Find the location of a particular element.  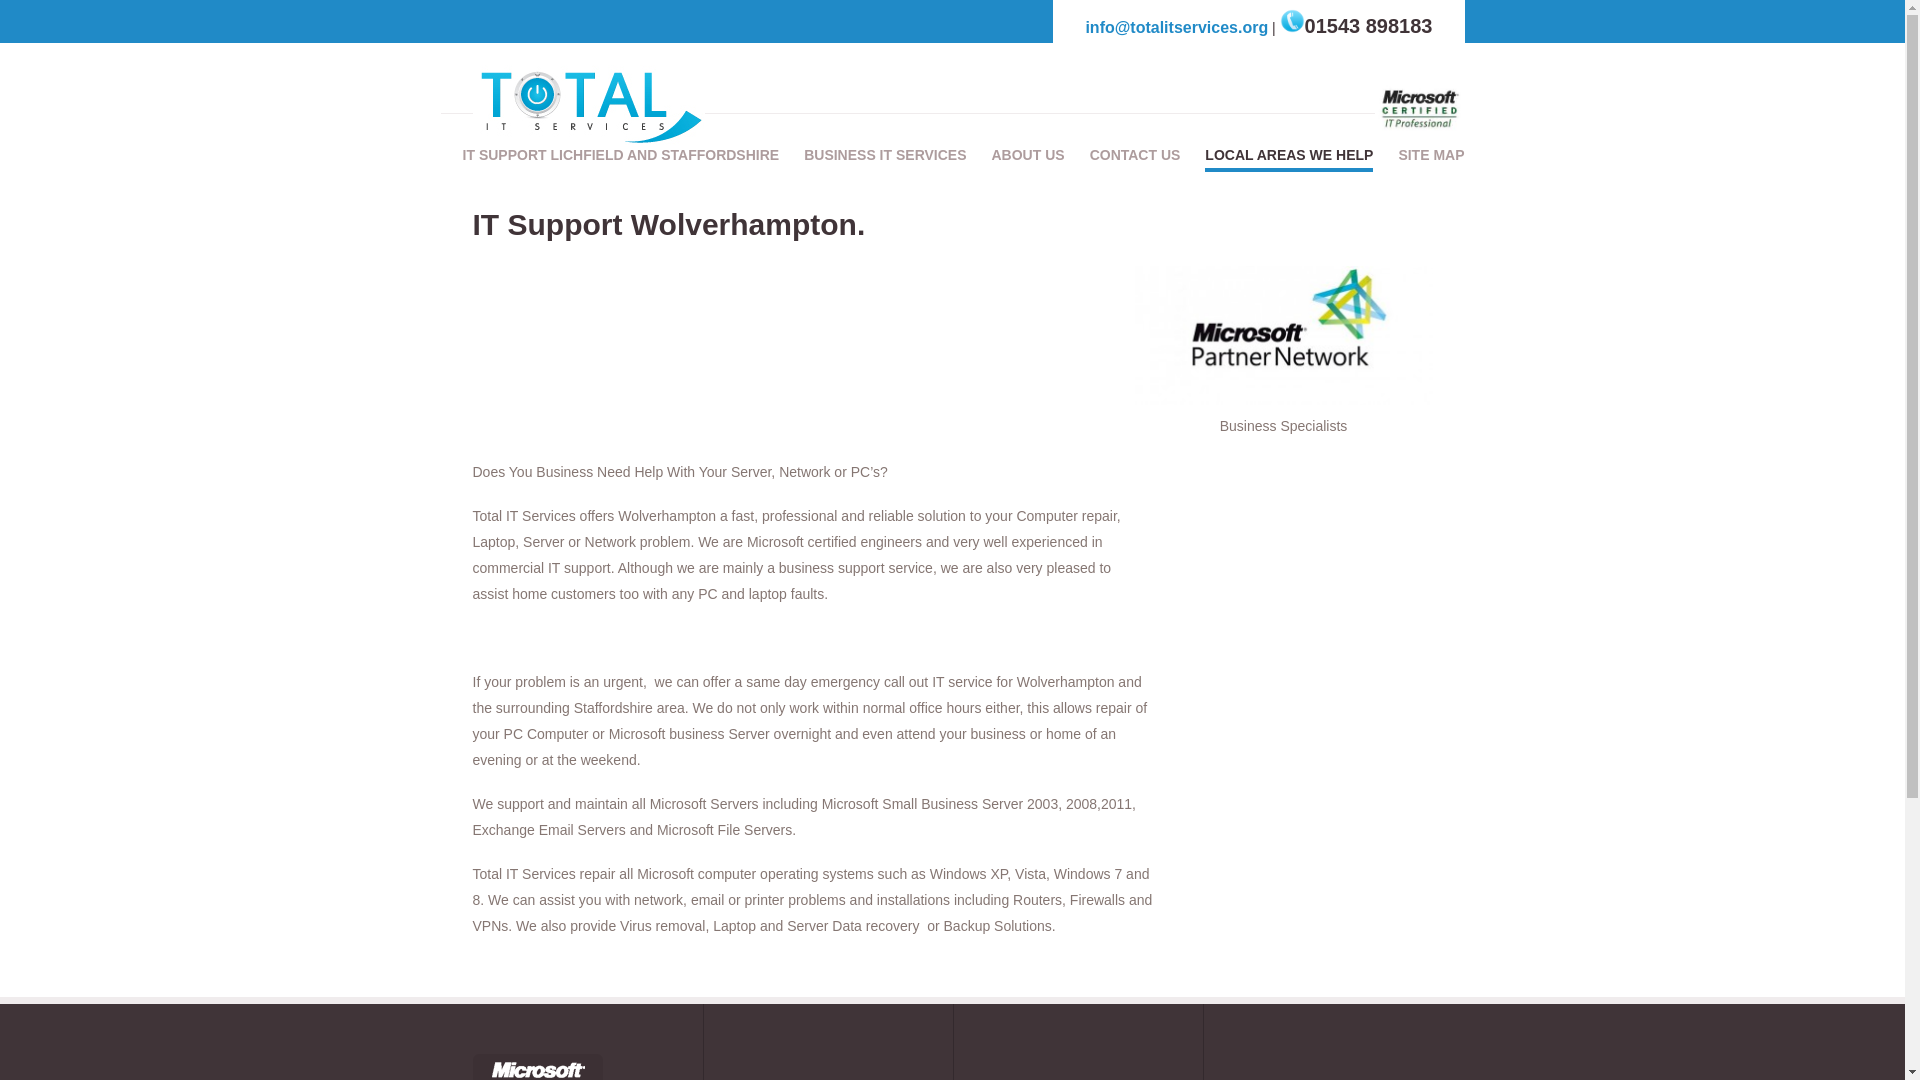

CONTACT US is located at coordinates (1135, 155).